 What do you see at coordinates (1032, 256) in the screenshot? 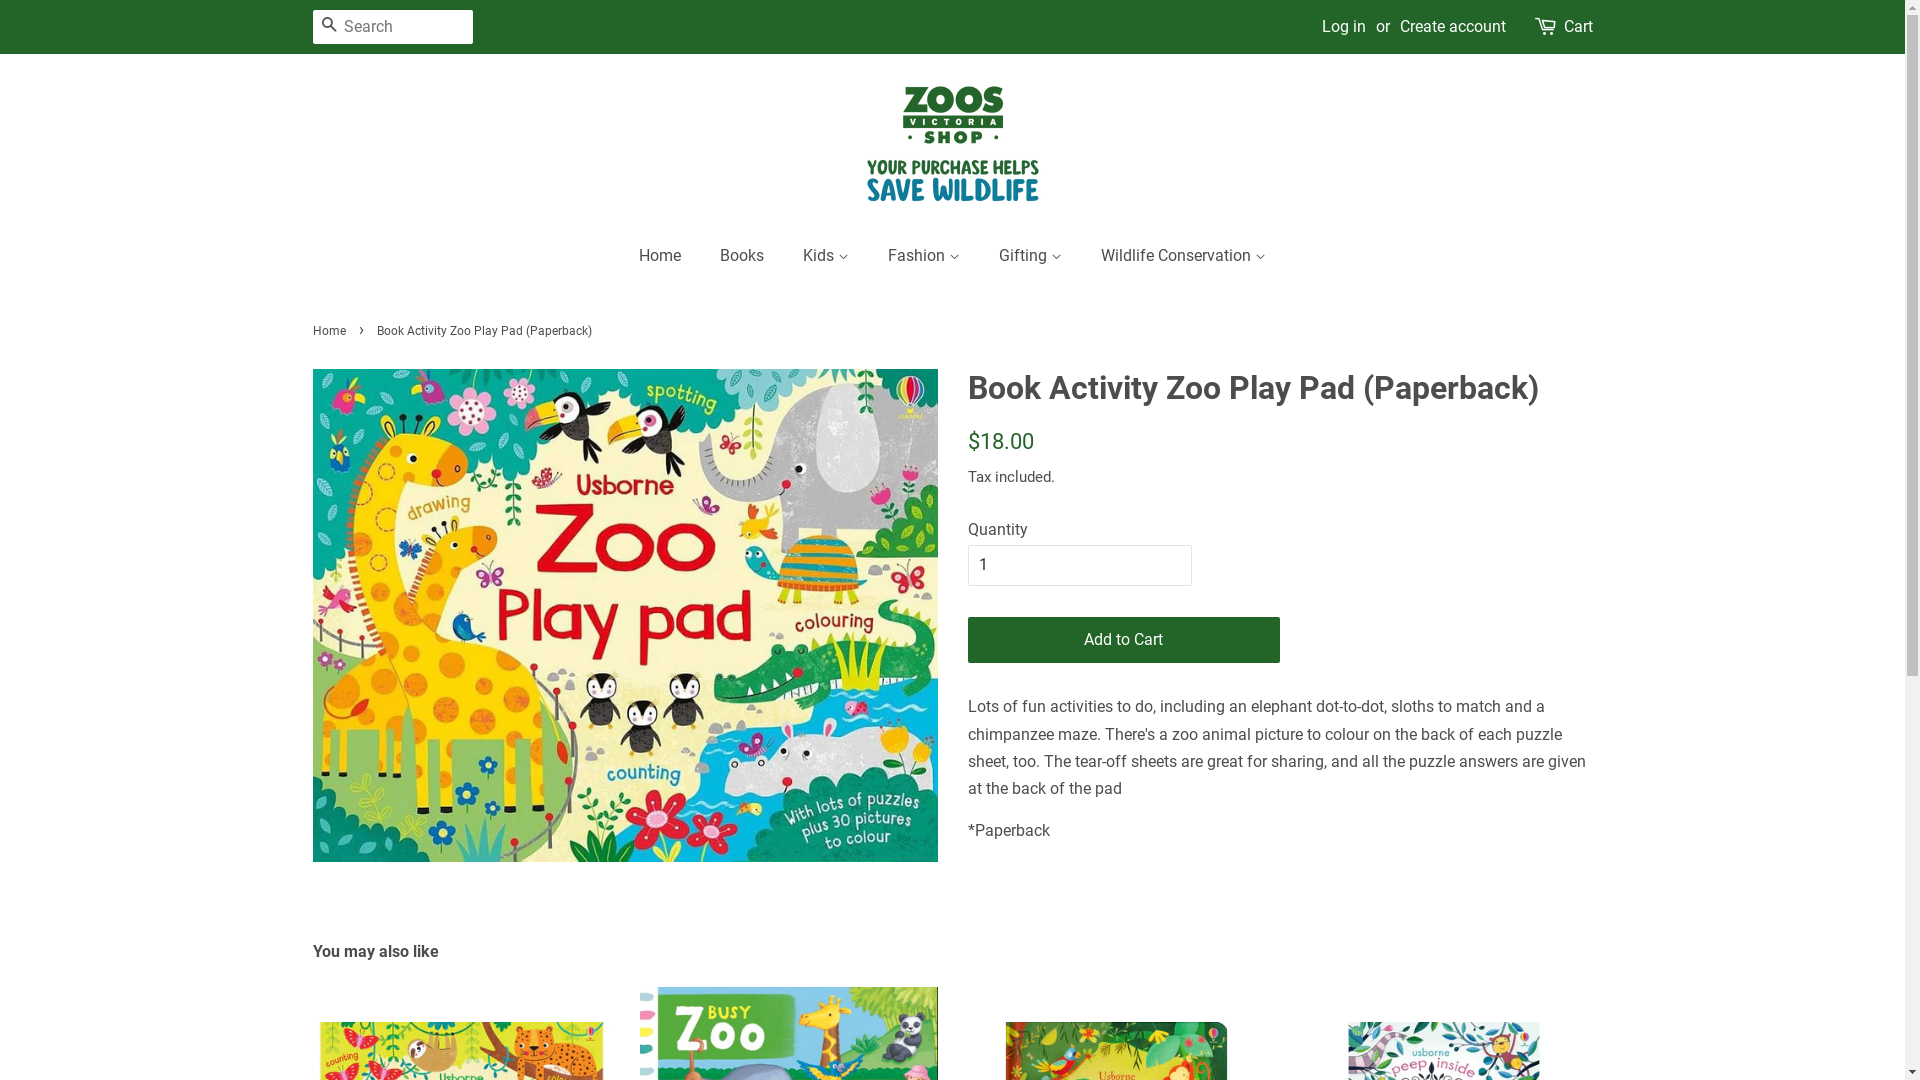
I see `Gifting` at bounding box center [1032, 256].